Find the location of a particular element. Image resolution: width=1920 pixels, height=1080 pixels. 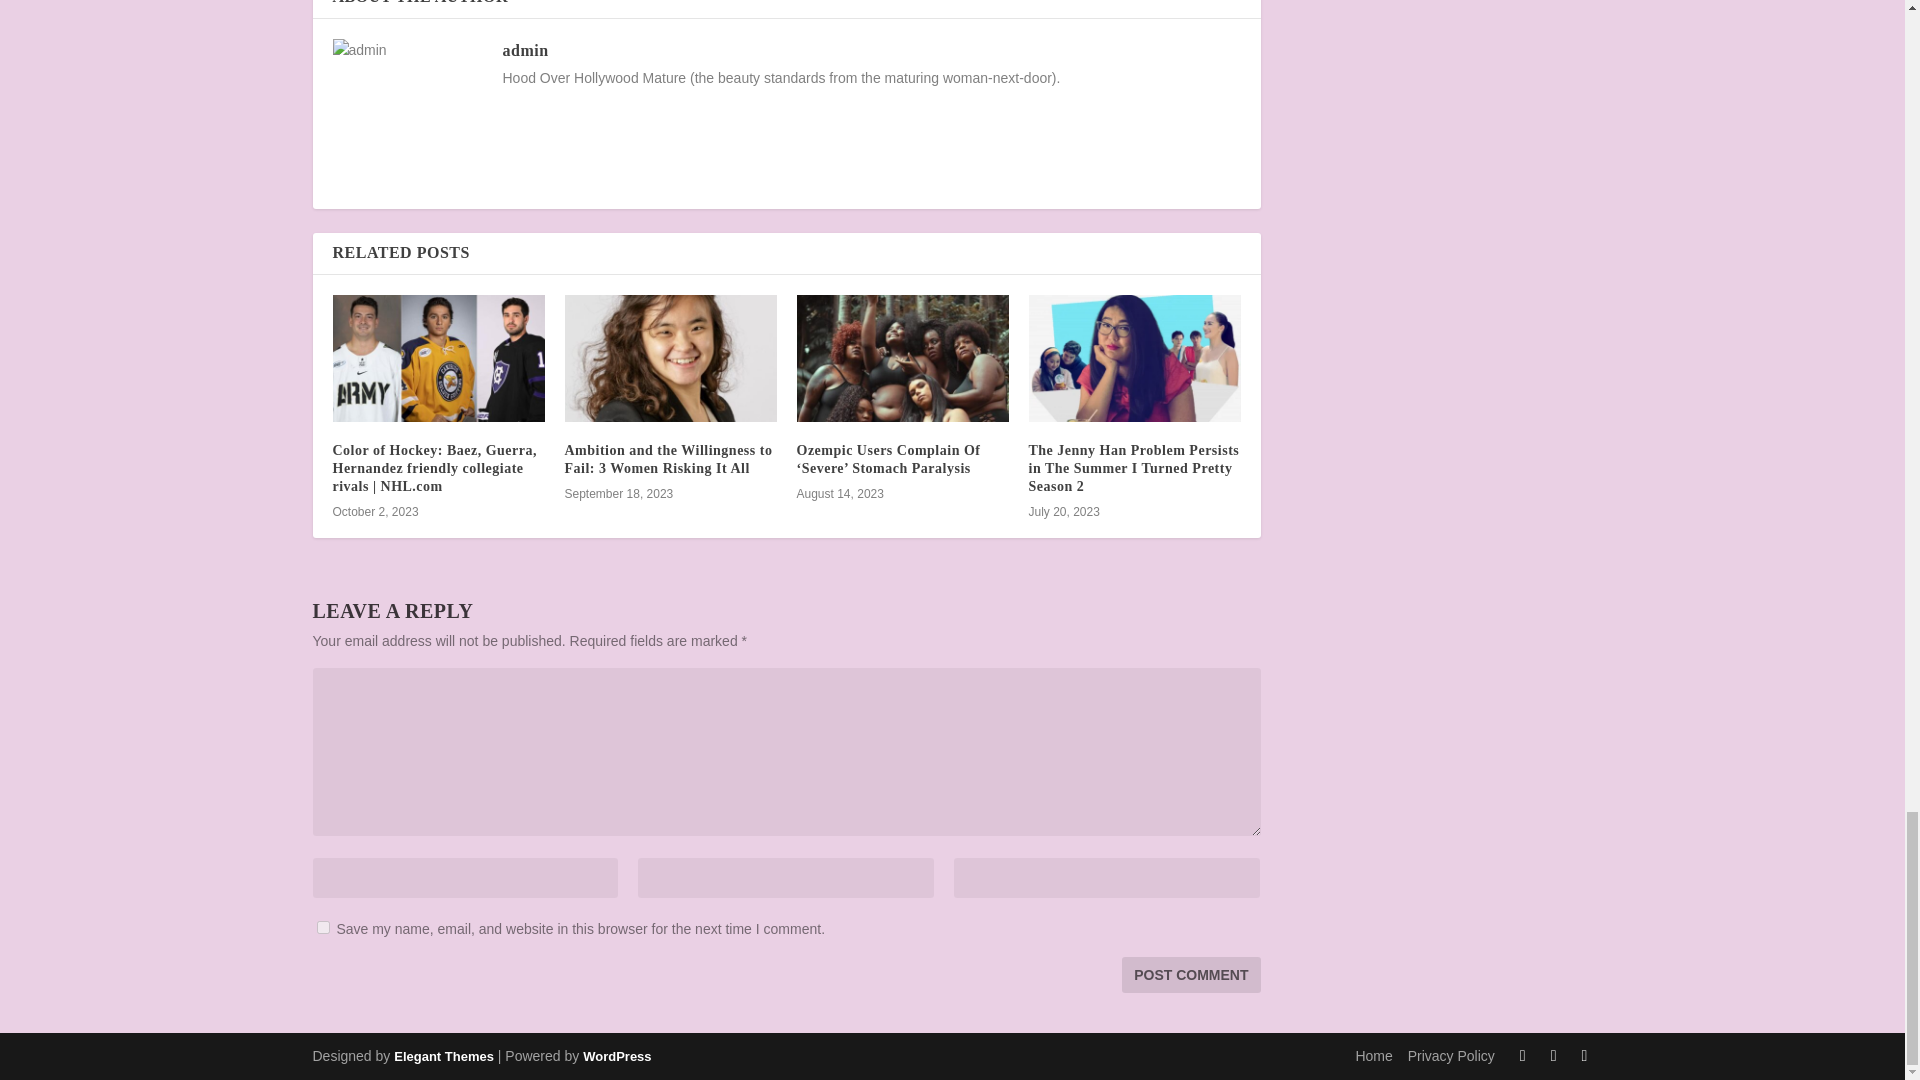

admin is located at coordinates (524, 50).